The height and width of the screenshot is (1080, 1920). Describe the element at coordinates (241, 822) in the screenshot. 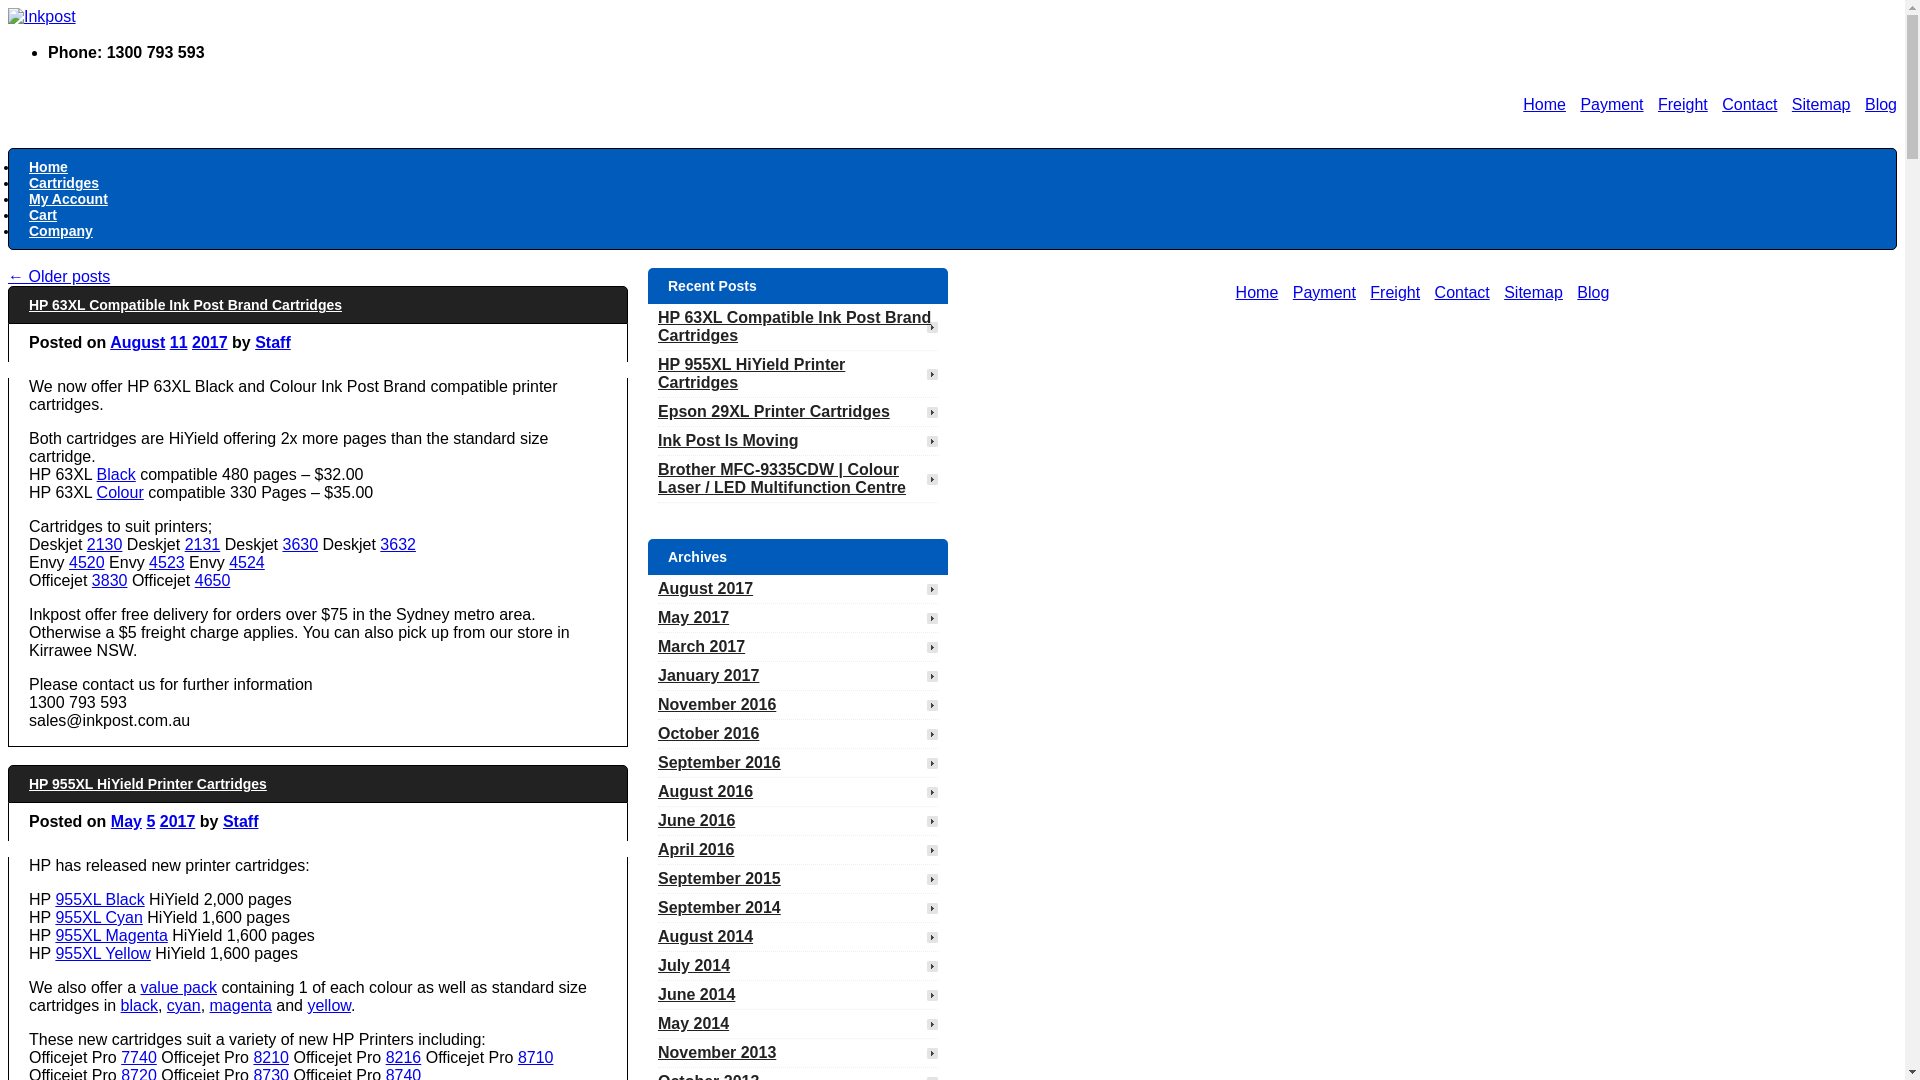

I see `Staff` at that location.